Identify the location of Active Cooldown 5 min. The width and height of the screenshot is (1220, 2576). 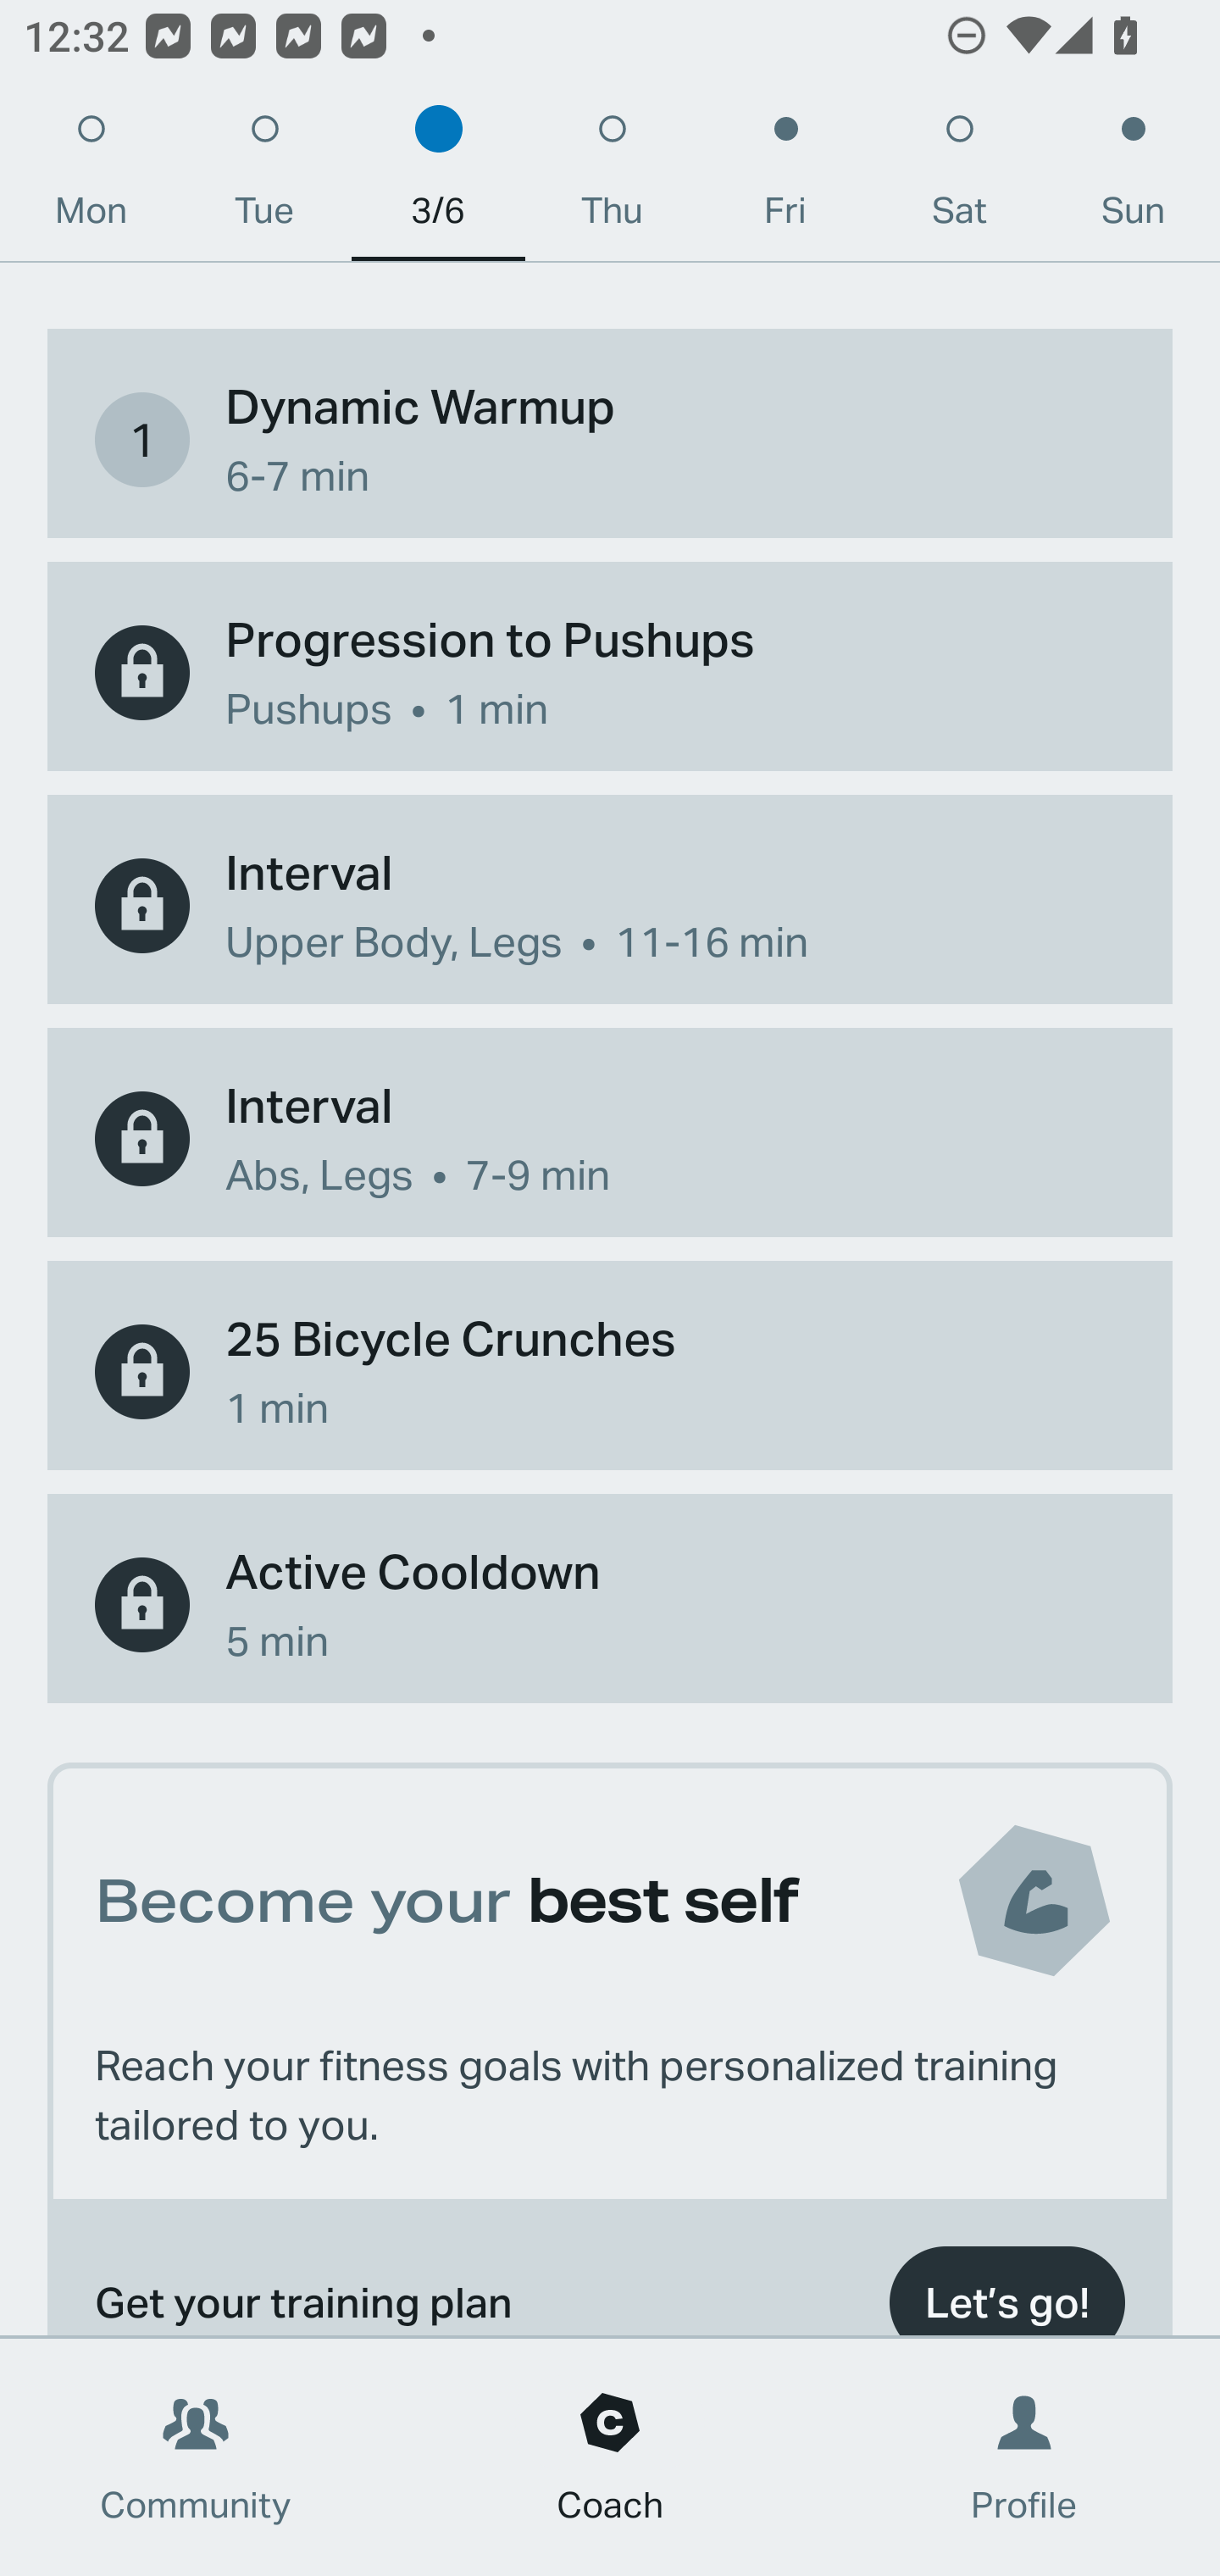
(610, 1605).